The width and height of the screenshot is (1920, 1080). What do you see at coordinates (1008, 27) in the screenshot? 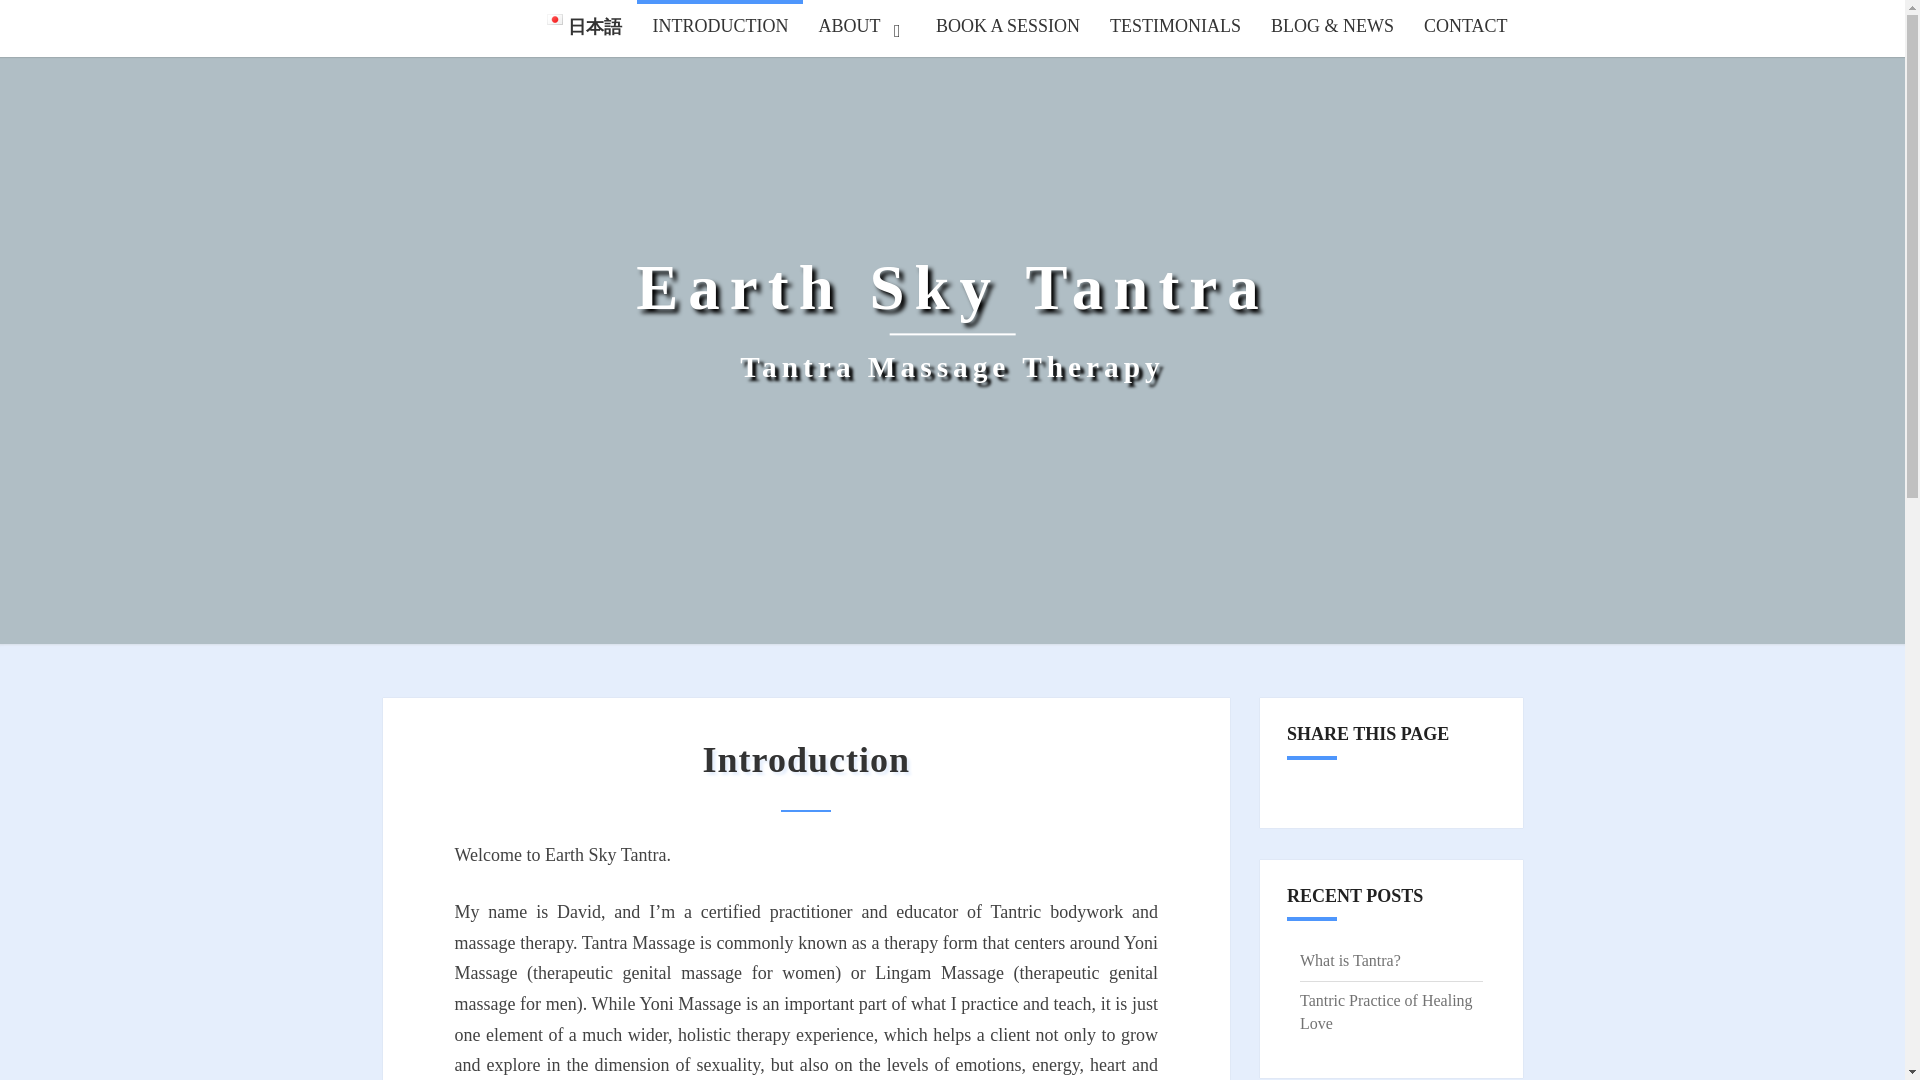
I see `BOOK A SESSION` at bounding box center [1008, 27].